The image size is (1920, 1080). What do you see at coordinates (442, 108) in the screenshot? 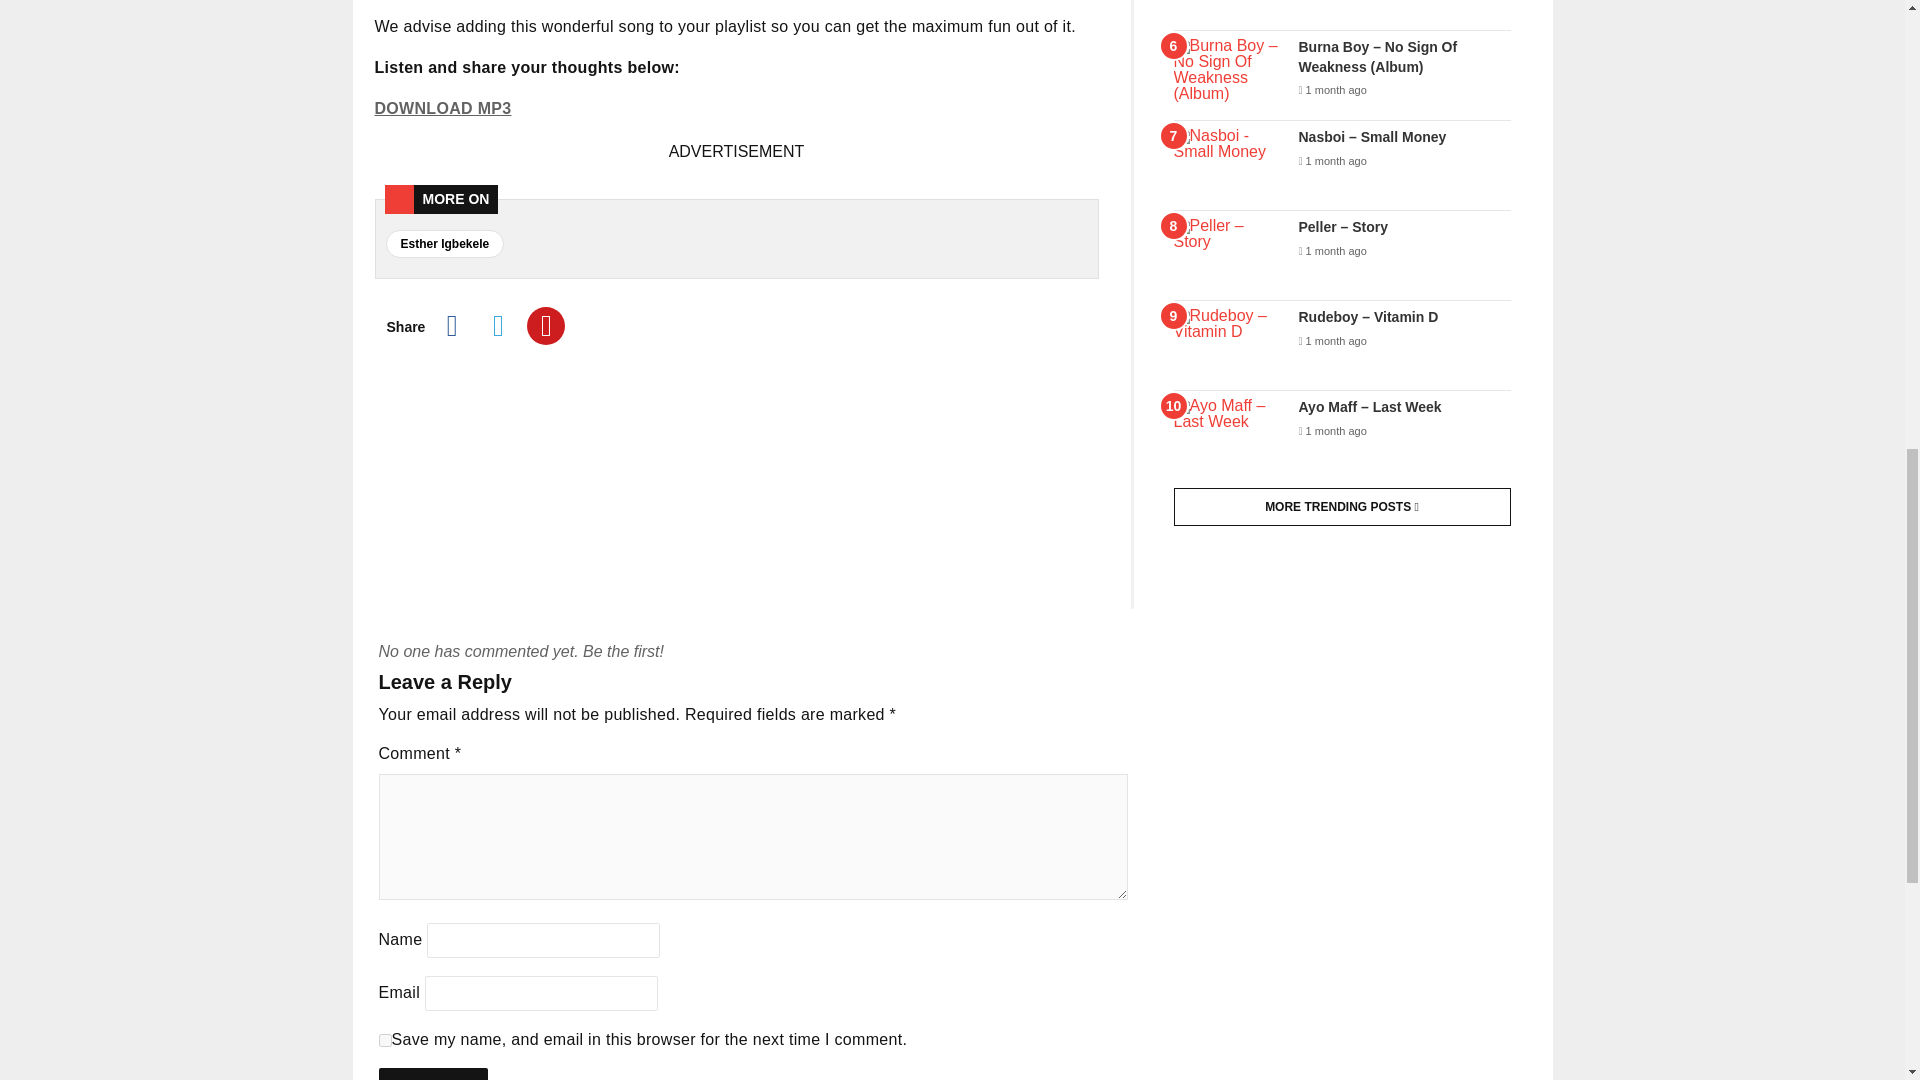
I see `DOWNLOAD MP3` at bounding box center [442, 108].